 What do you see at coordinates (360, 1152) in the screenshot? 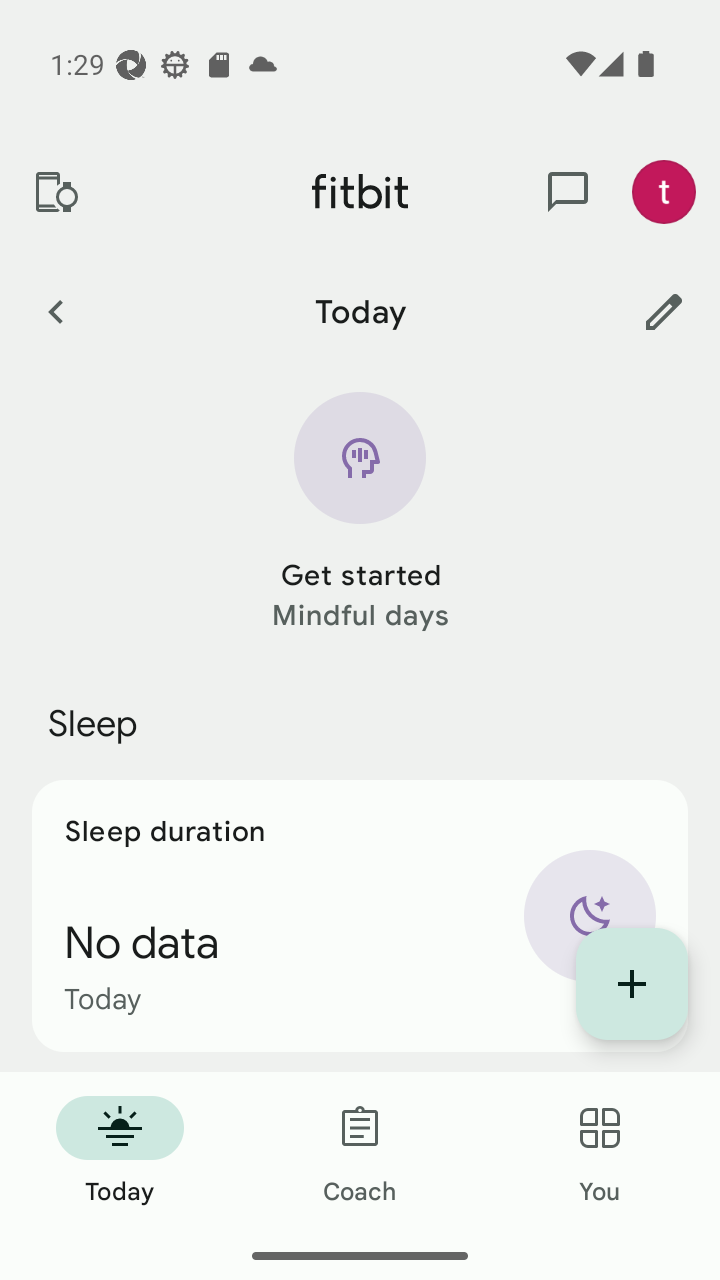
I see `Coach` at bounding box center [360, 1152].